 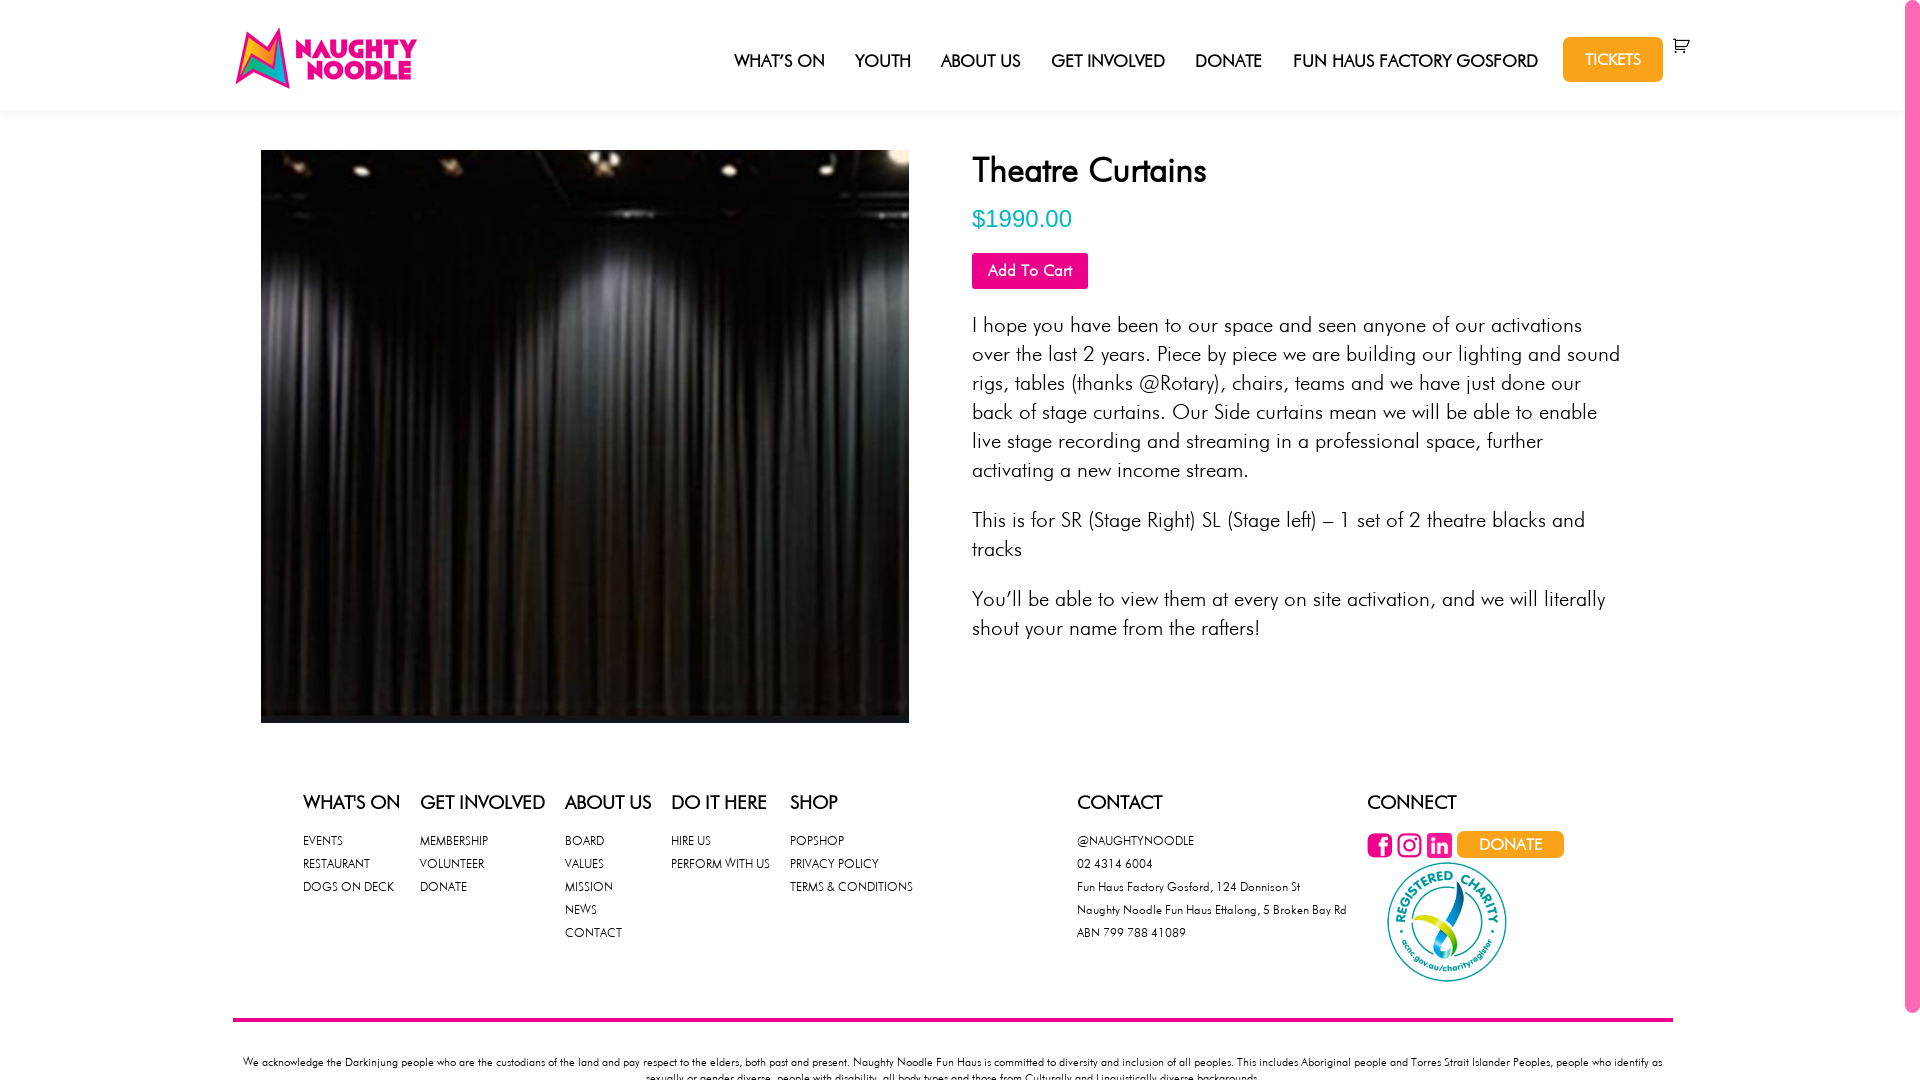 I want to click on VALUES, so click(x=584, y=864).